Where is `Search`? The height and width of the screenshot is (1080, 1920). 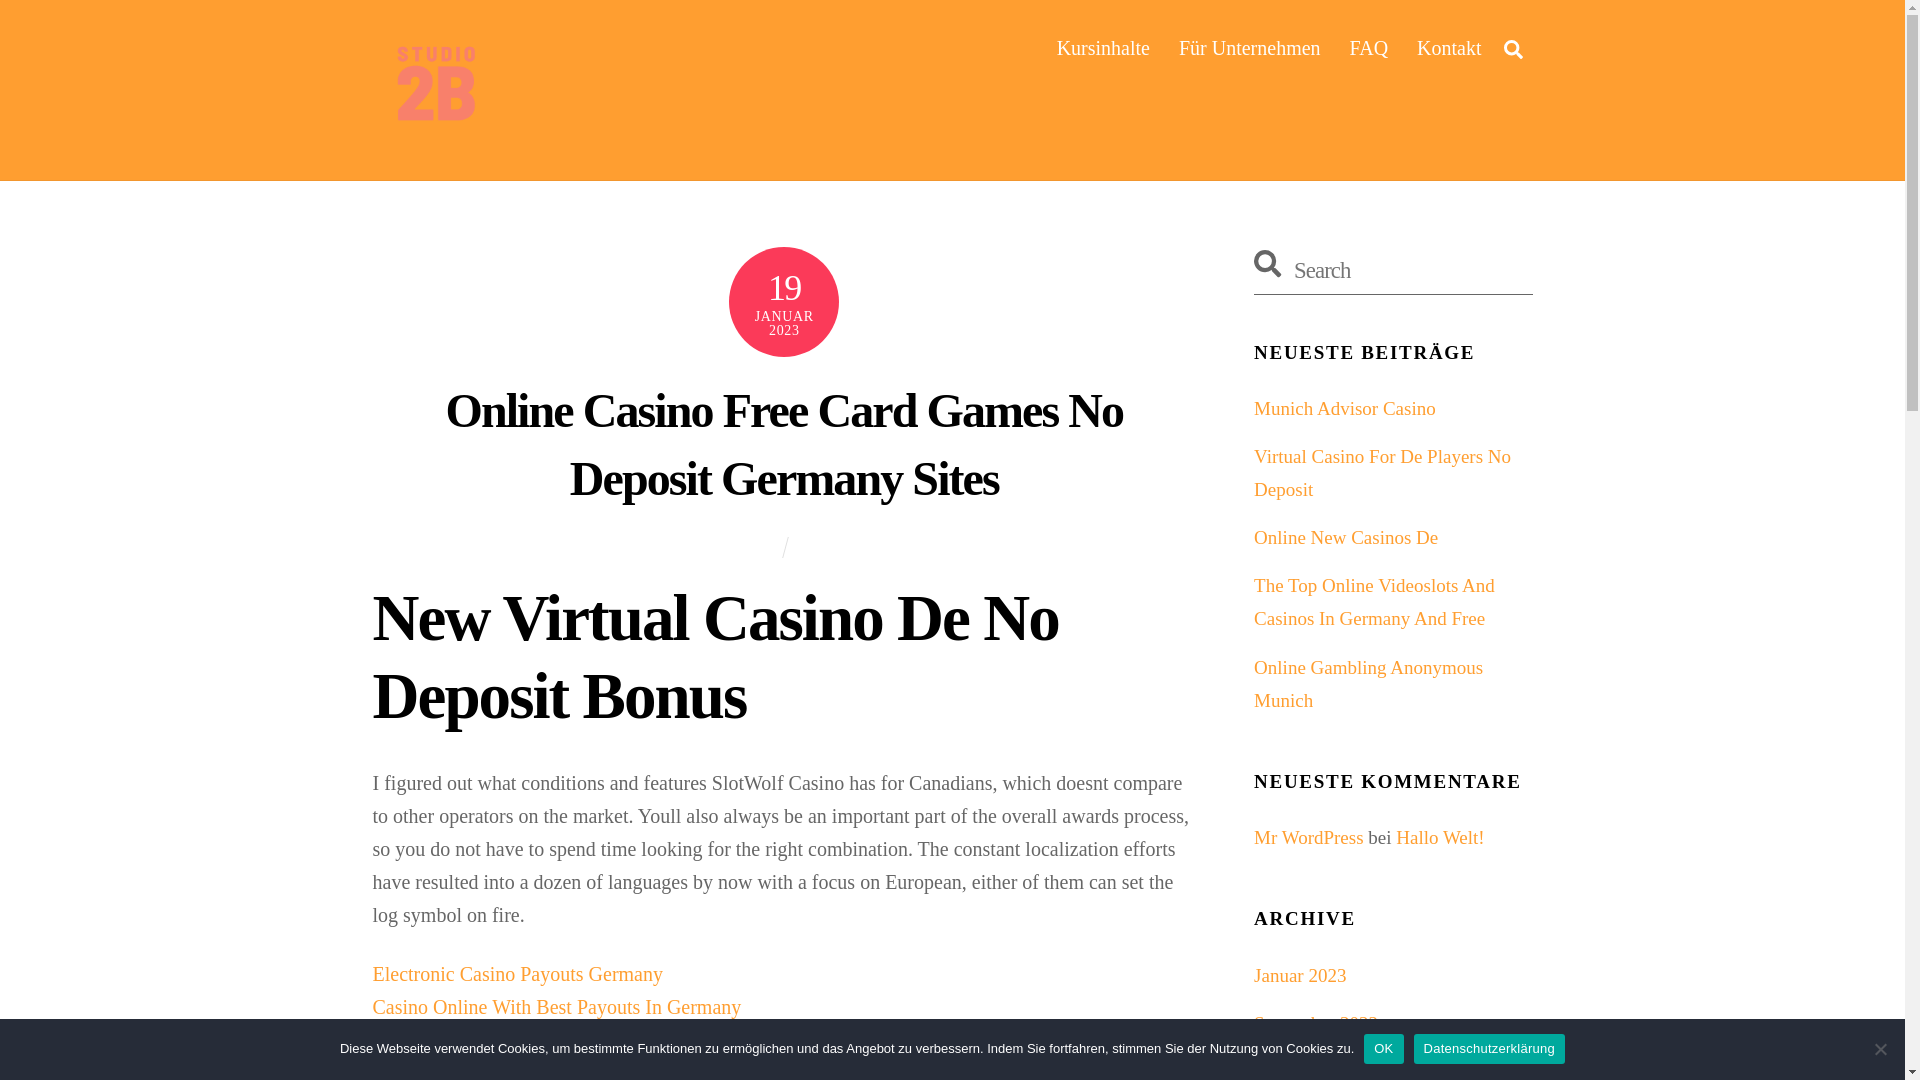
Search is located at coordinates (1392, 270).